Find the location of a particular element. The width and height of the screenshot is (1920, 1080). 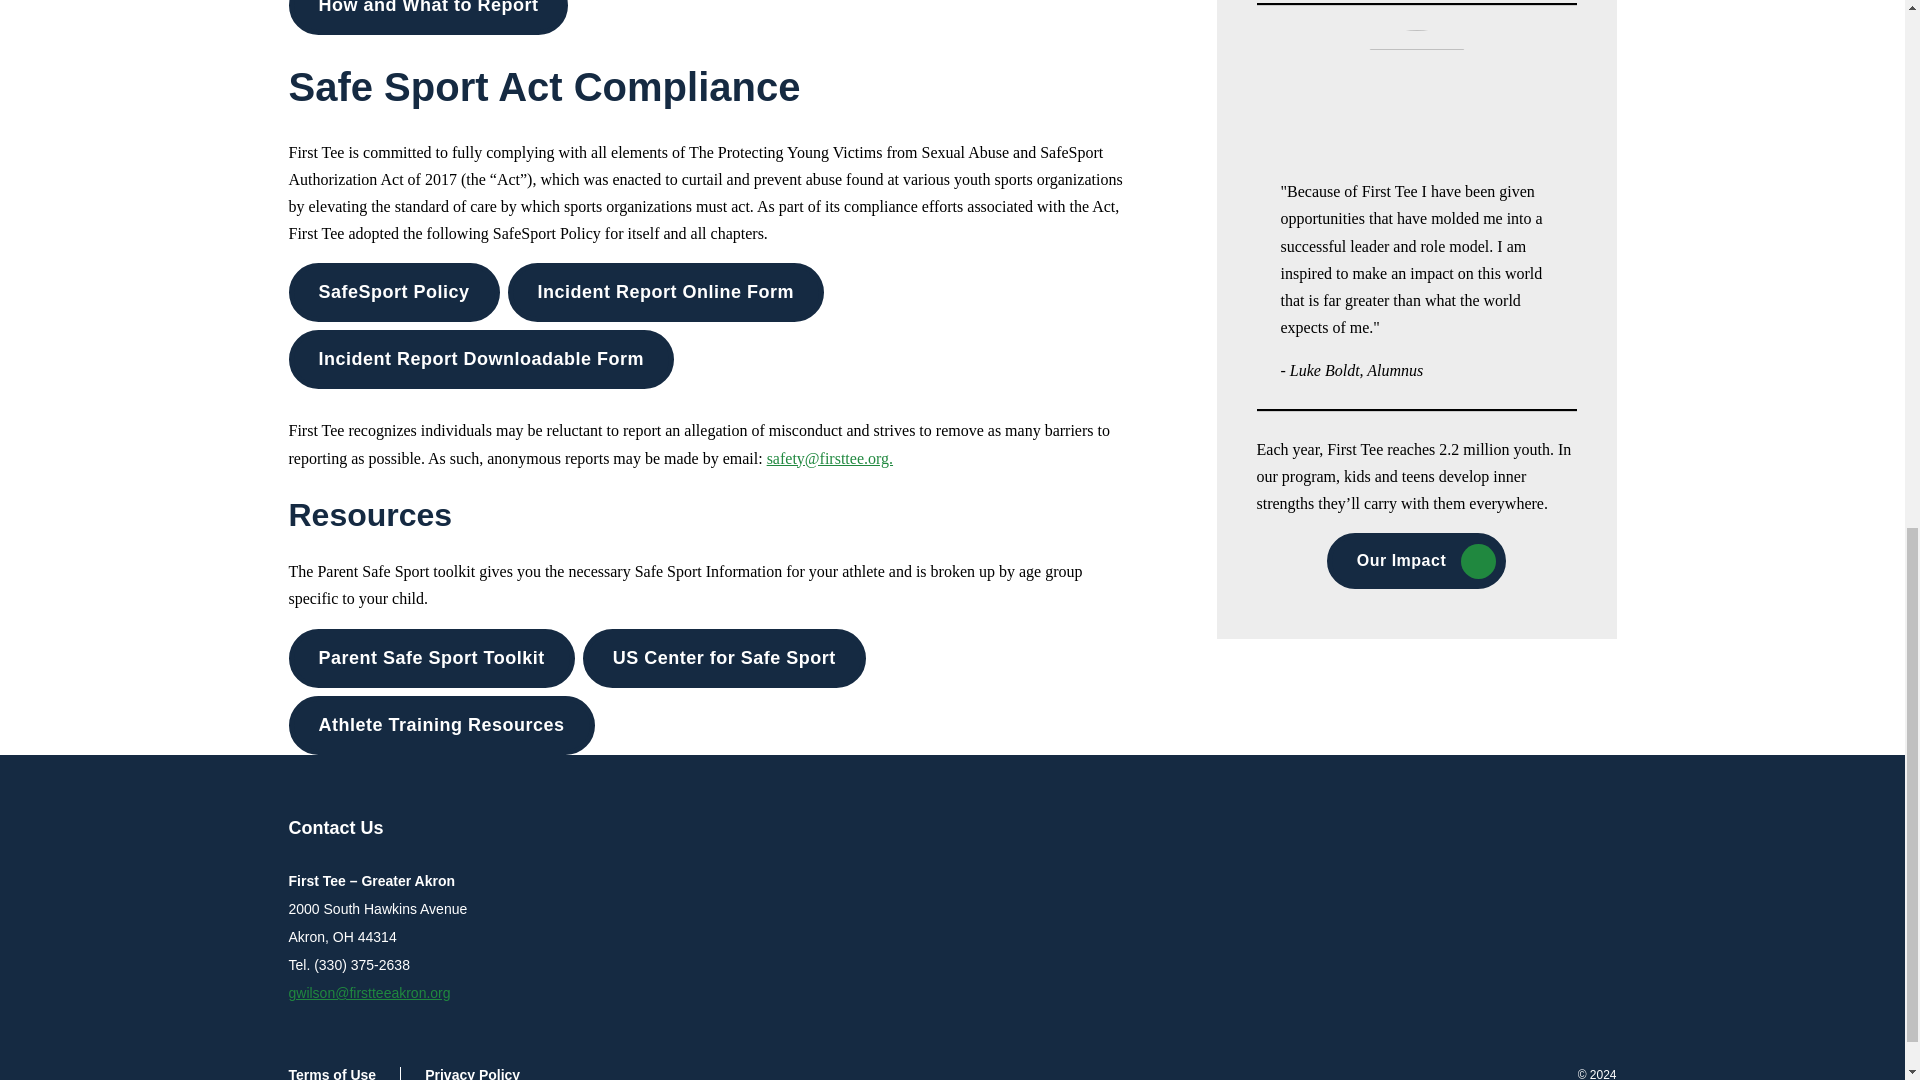

Incident Report Downloadable Form is located at coordinates (480, 359).